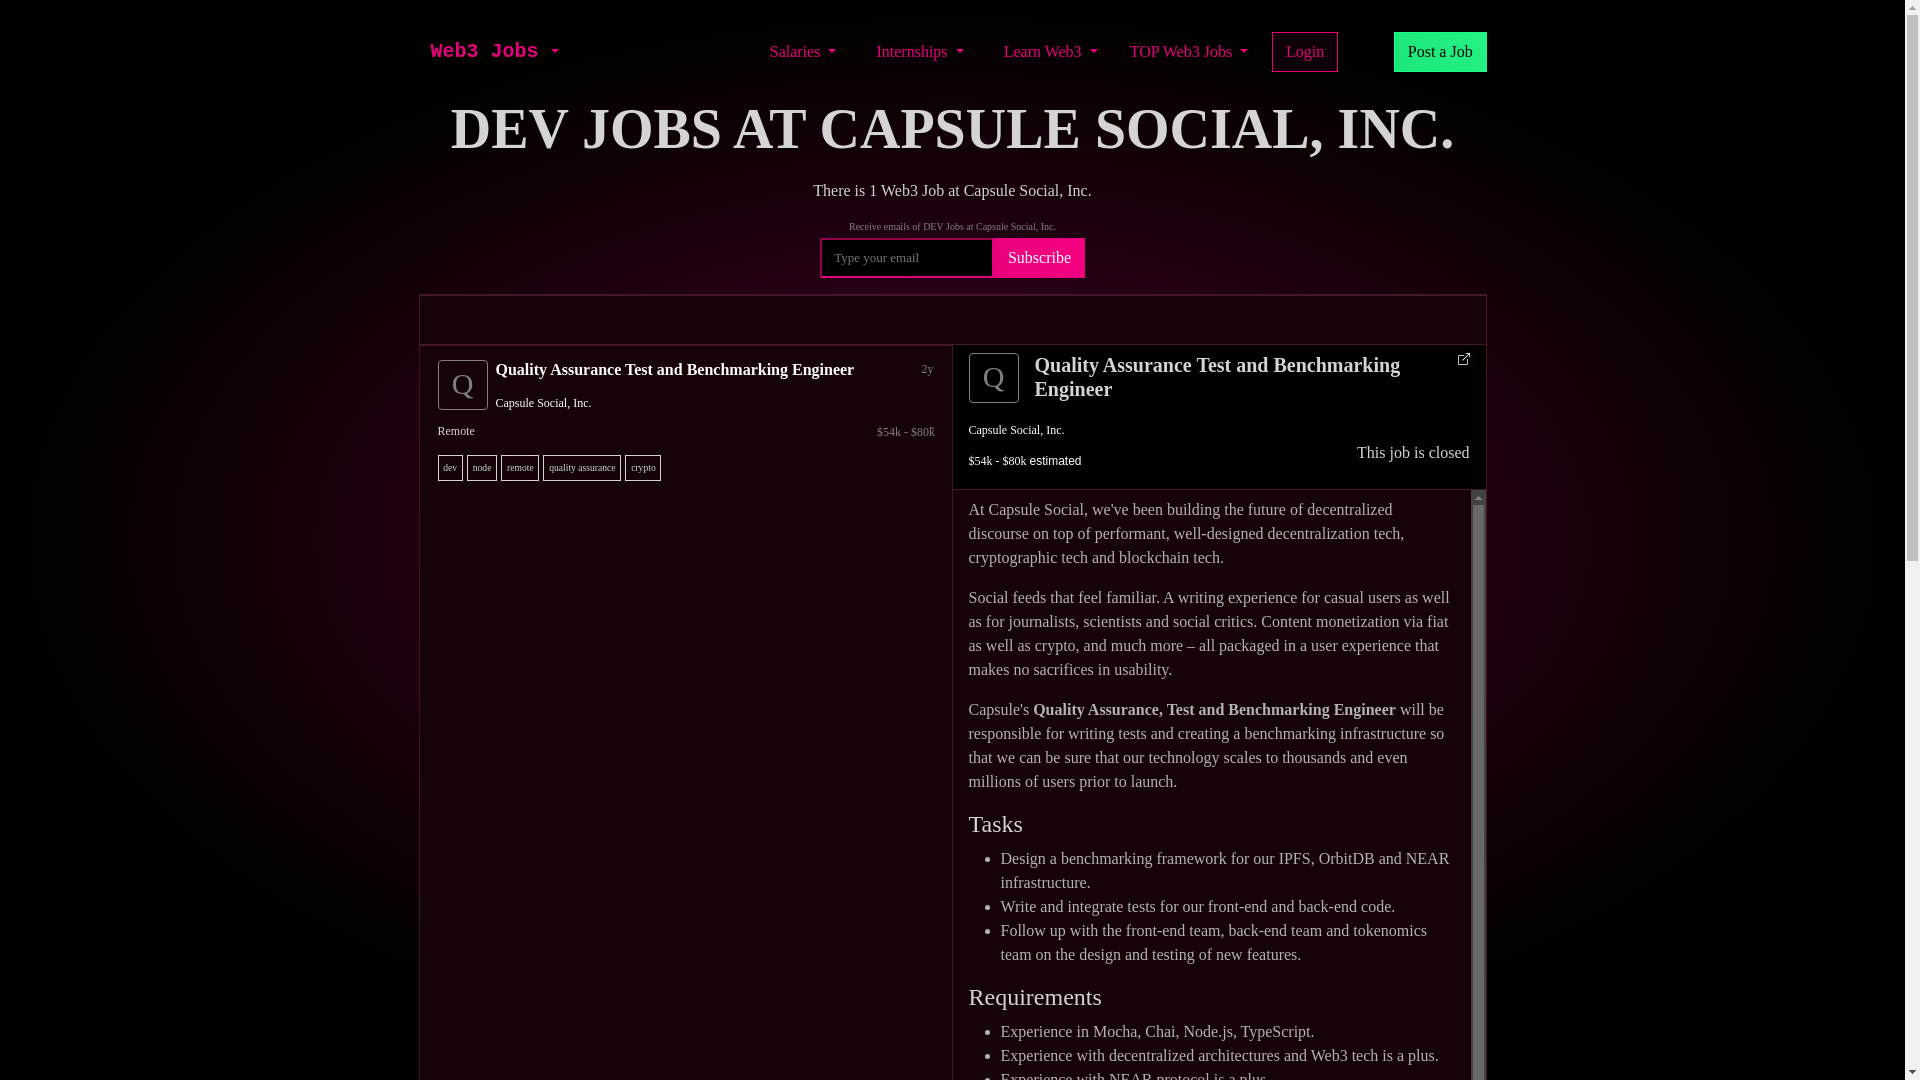  Describe the element at coordinates (919, 52) in the screenshot. I see `Internships` at that location.